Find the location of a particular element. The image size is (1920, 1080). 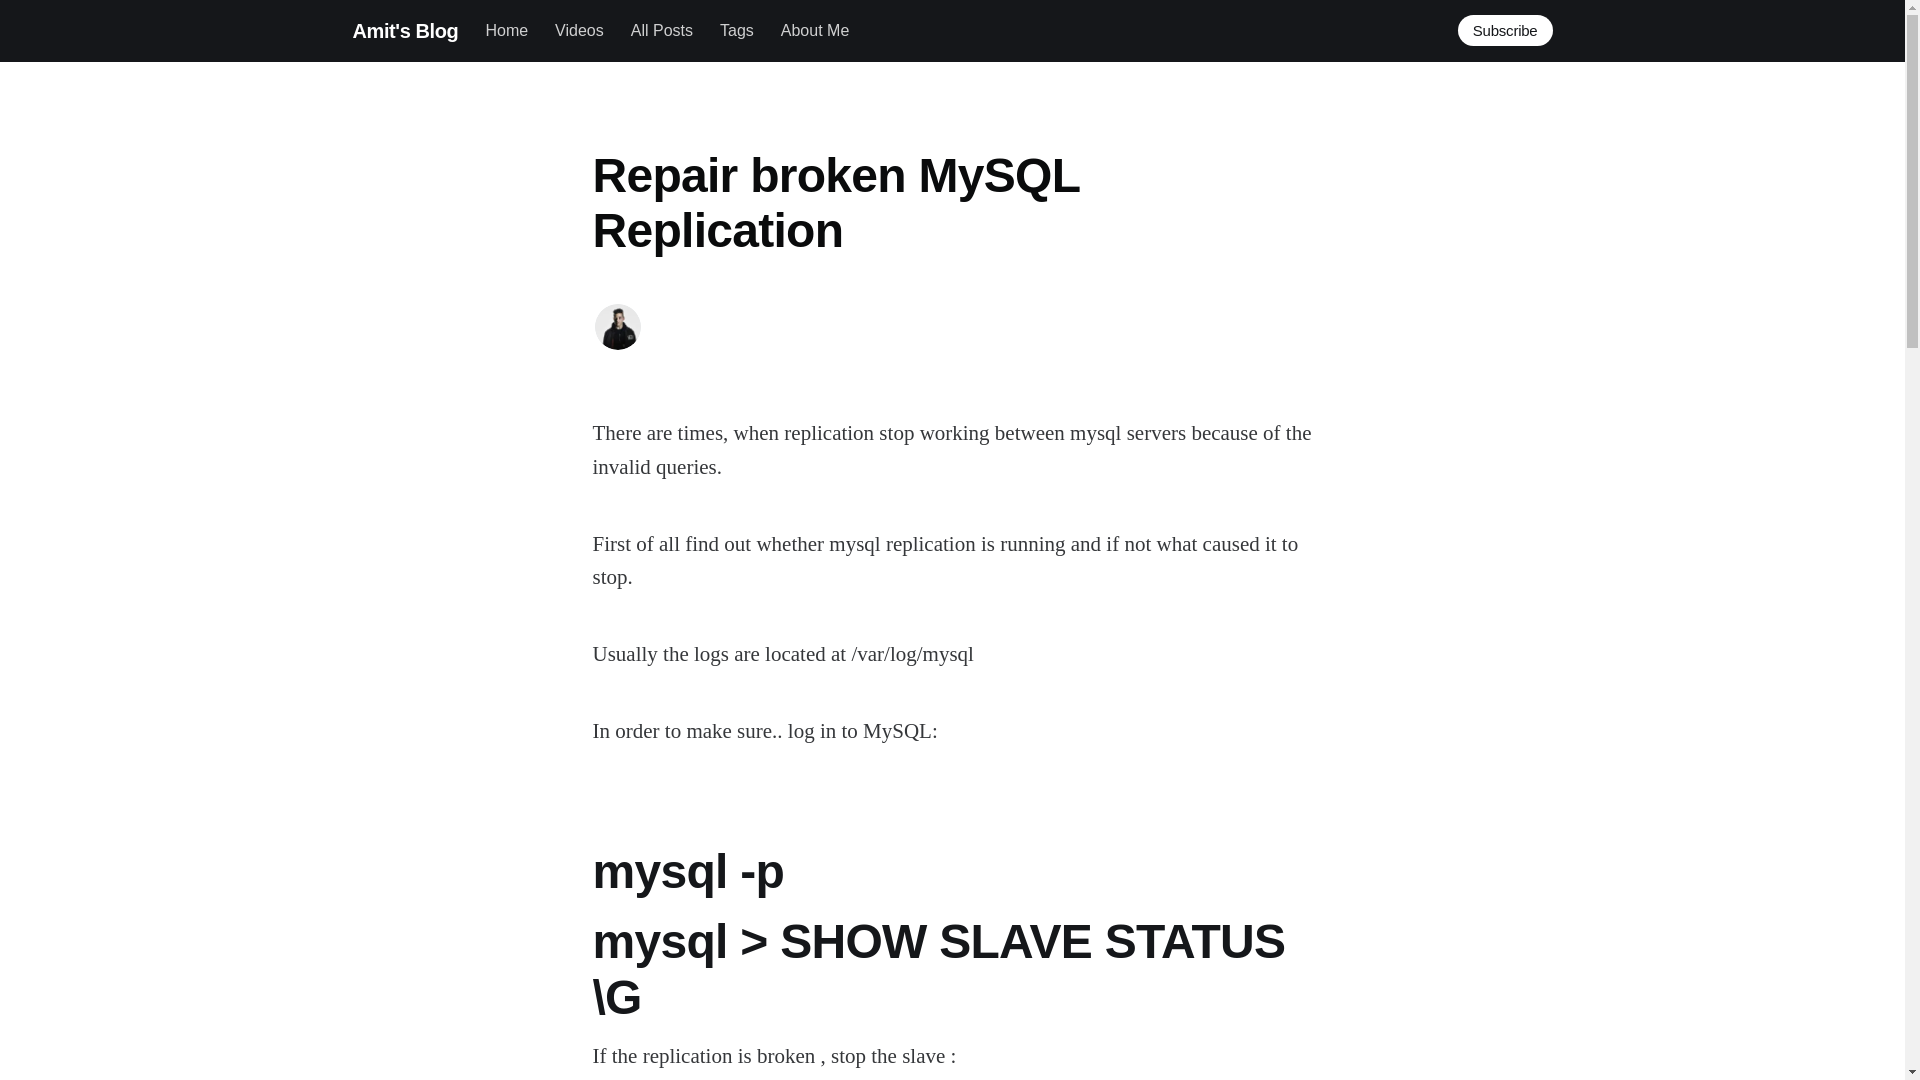

All Posts is located at coordinates (662, 30).